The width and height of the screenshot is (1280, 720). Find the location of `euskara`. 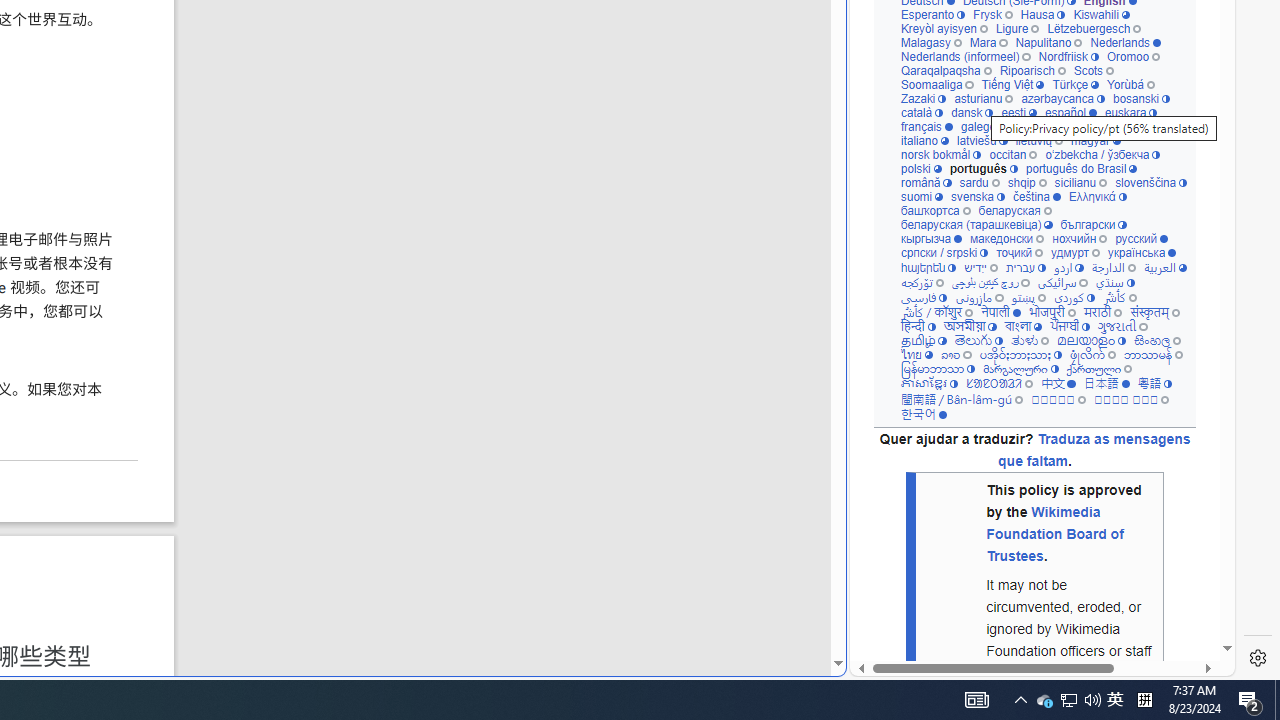

euskara is located at coordinates (1130, 112).